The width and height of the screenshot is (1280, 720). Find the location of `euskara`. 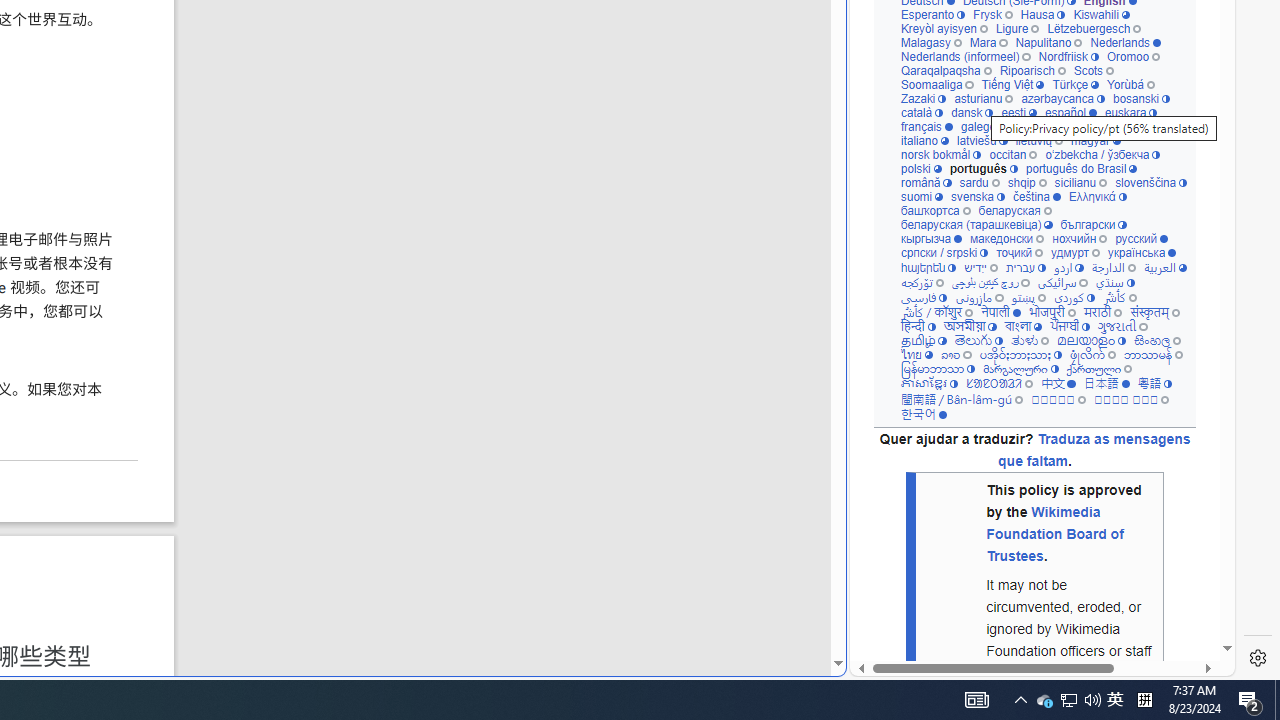

euskara is located at coordinates (1130, 112).